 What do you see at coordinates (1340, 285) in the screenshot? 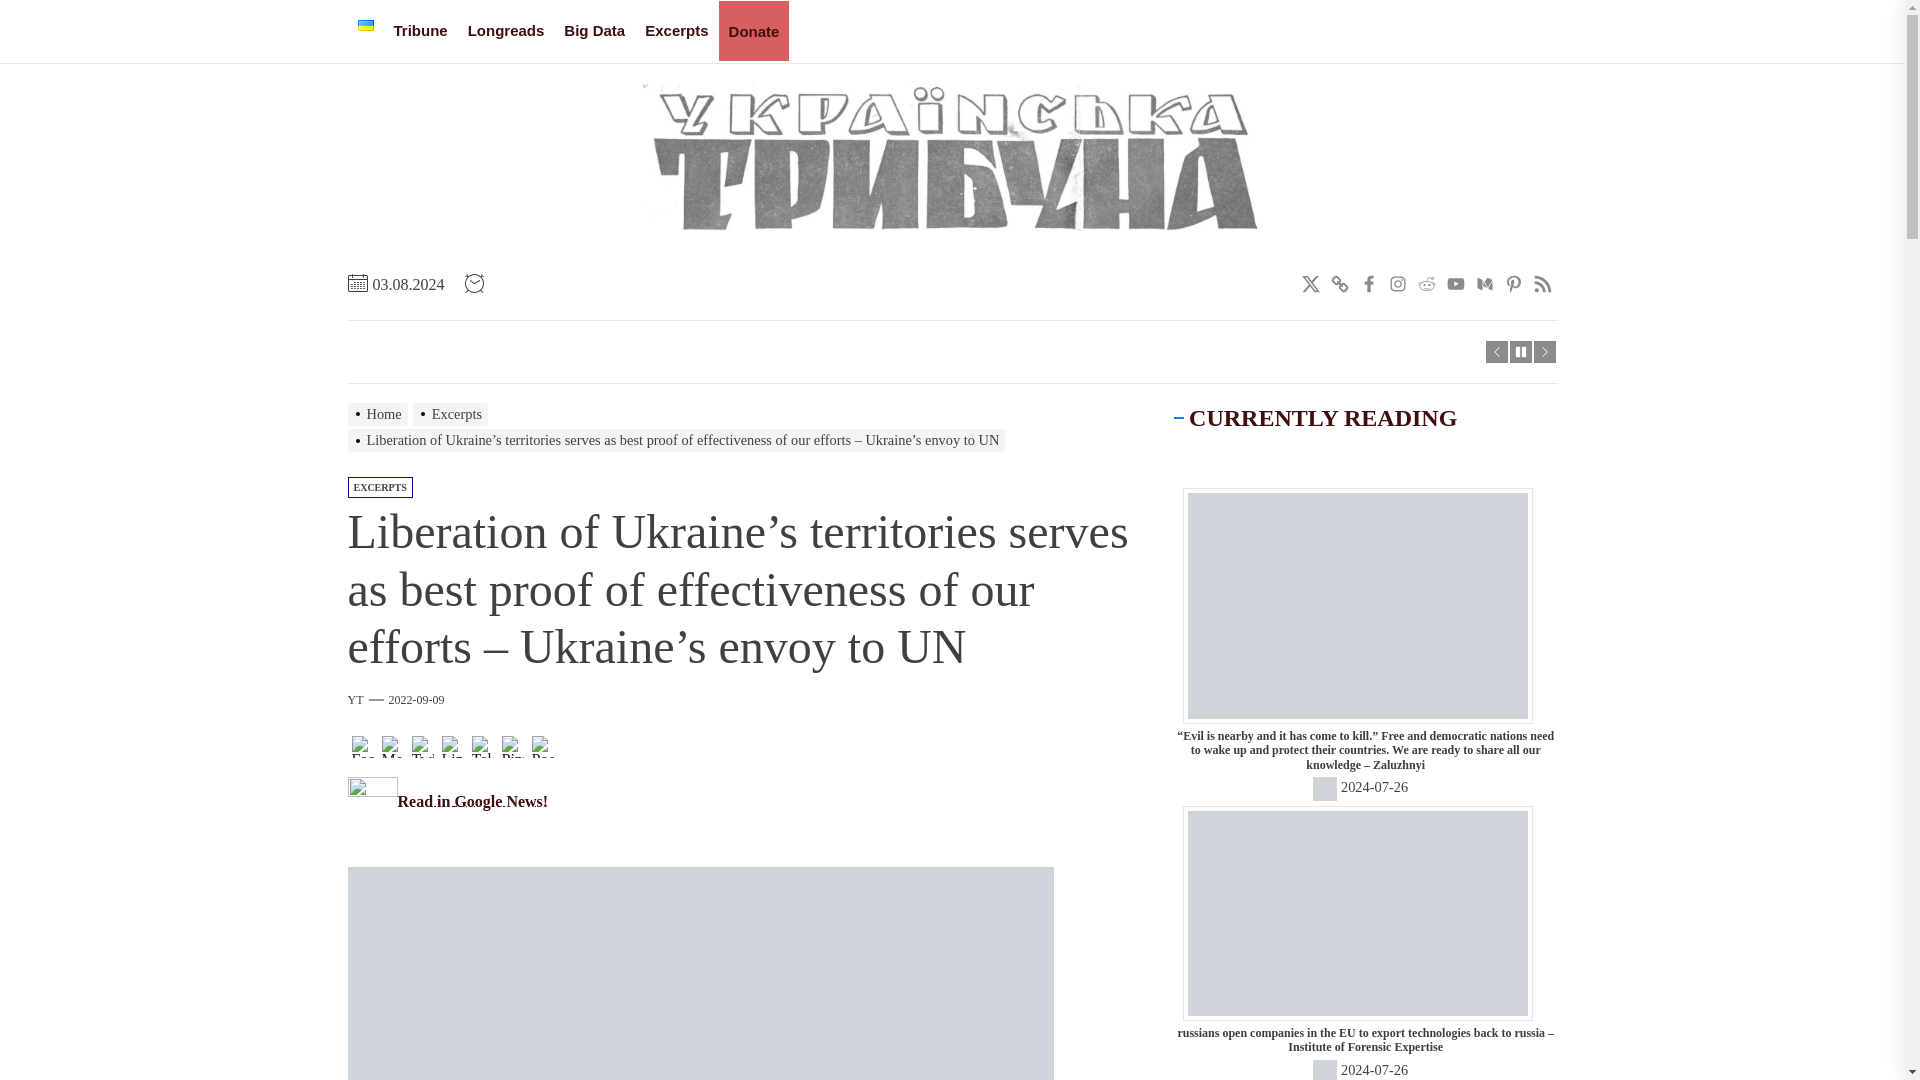
I see `bsky` at bounding box center [1340, 285].